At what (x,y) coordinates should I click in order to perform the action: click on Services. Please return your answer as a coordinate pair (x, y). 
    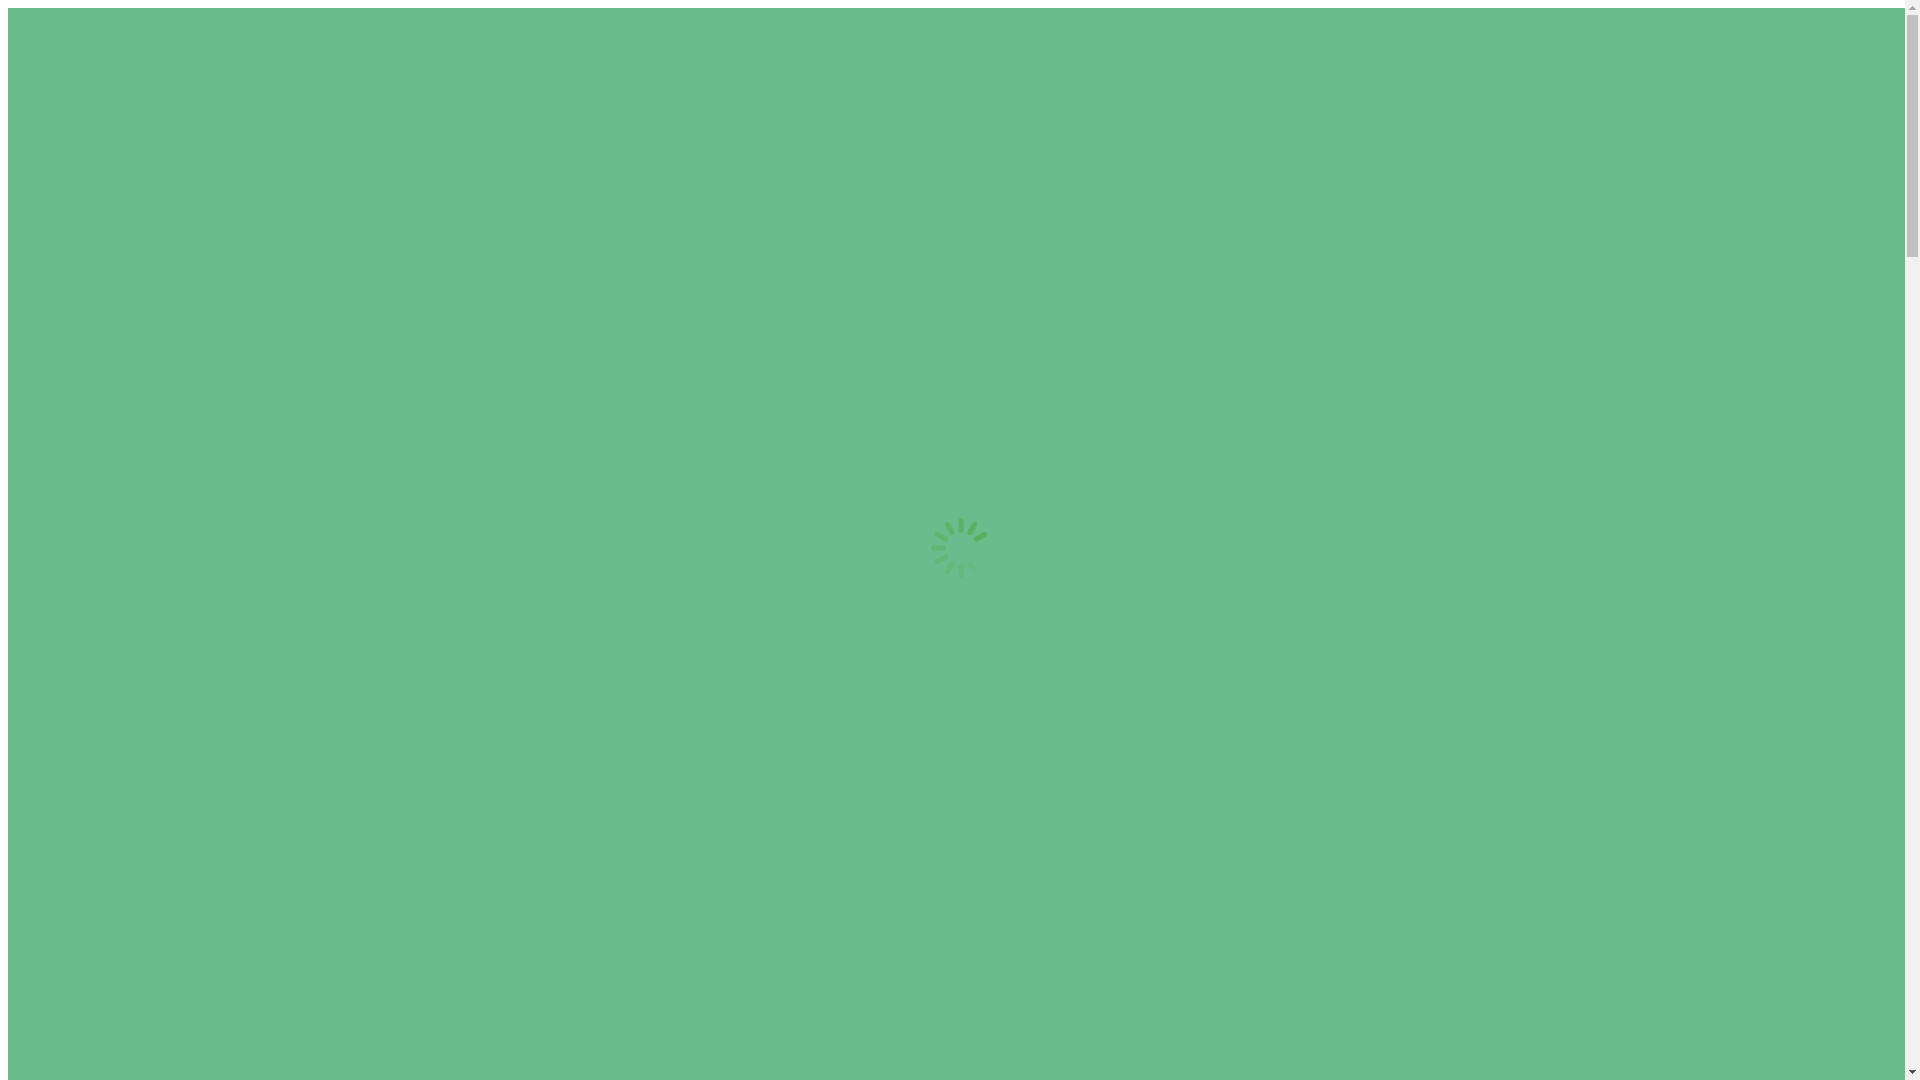
    Looking at the image, I should click on (85, 312).